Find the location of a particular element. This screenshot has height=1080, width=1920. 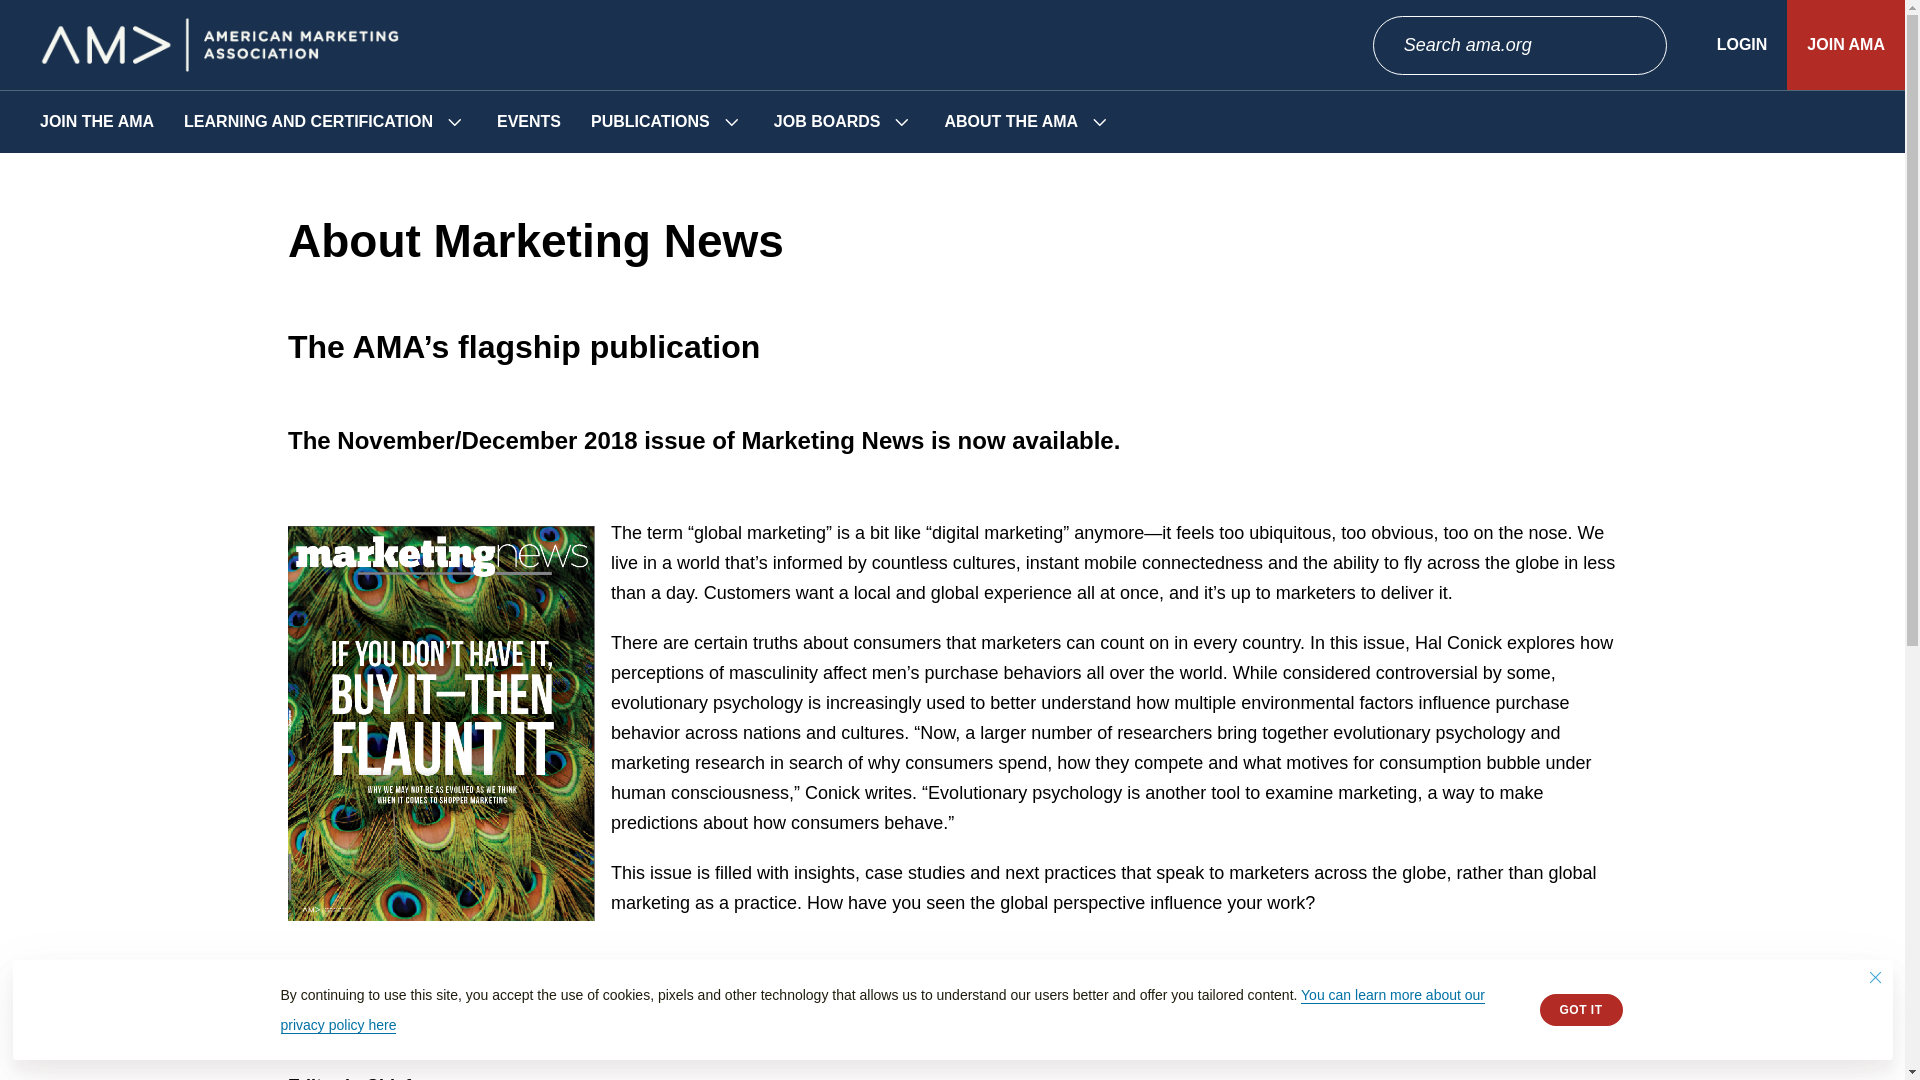

EVENTS is located at coordinates (528, 122).